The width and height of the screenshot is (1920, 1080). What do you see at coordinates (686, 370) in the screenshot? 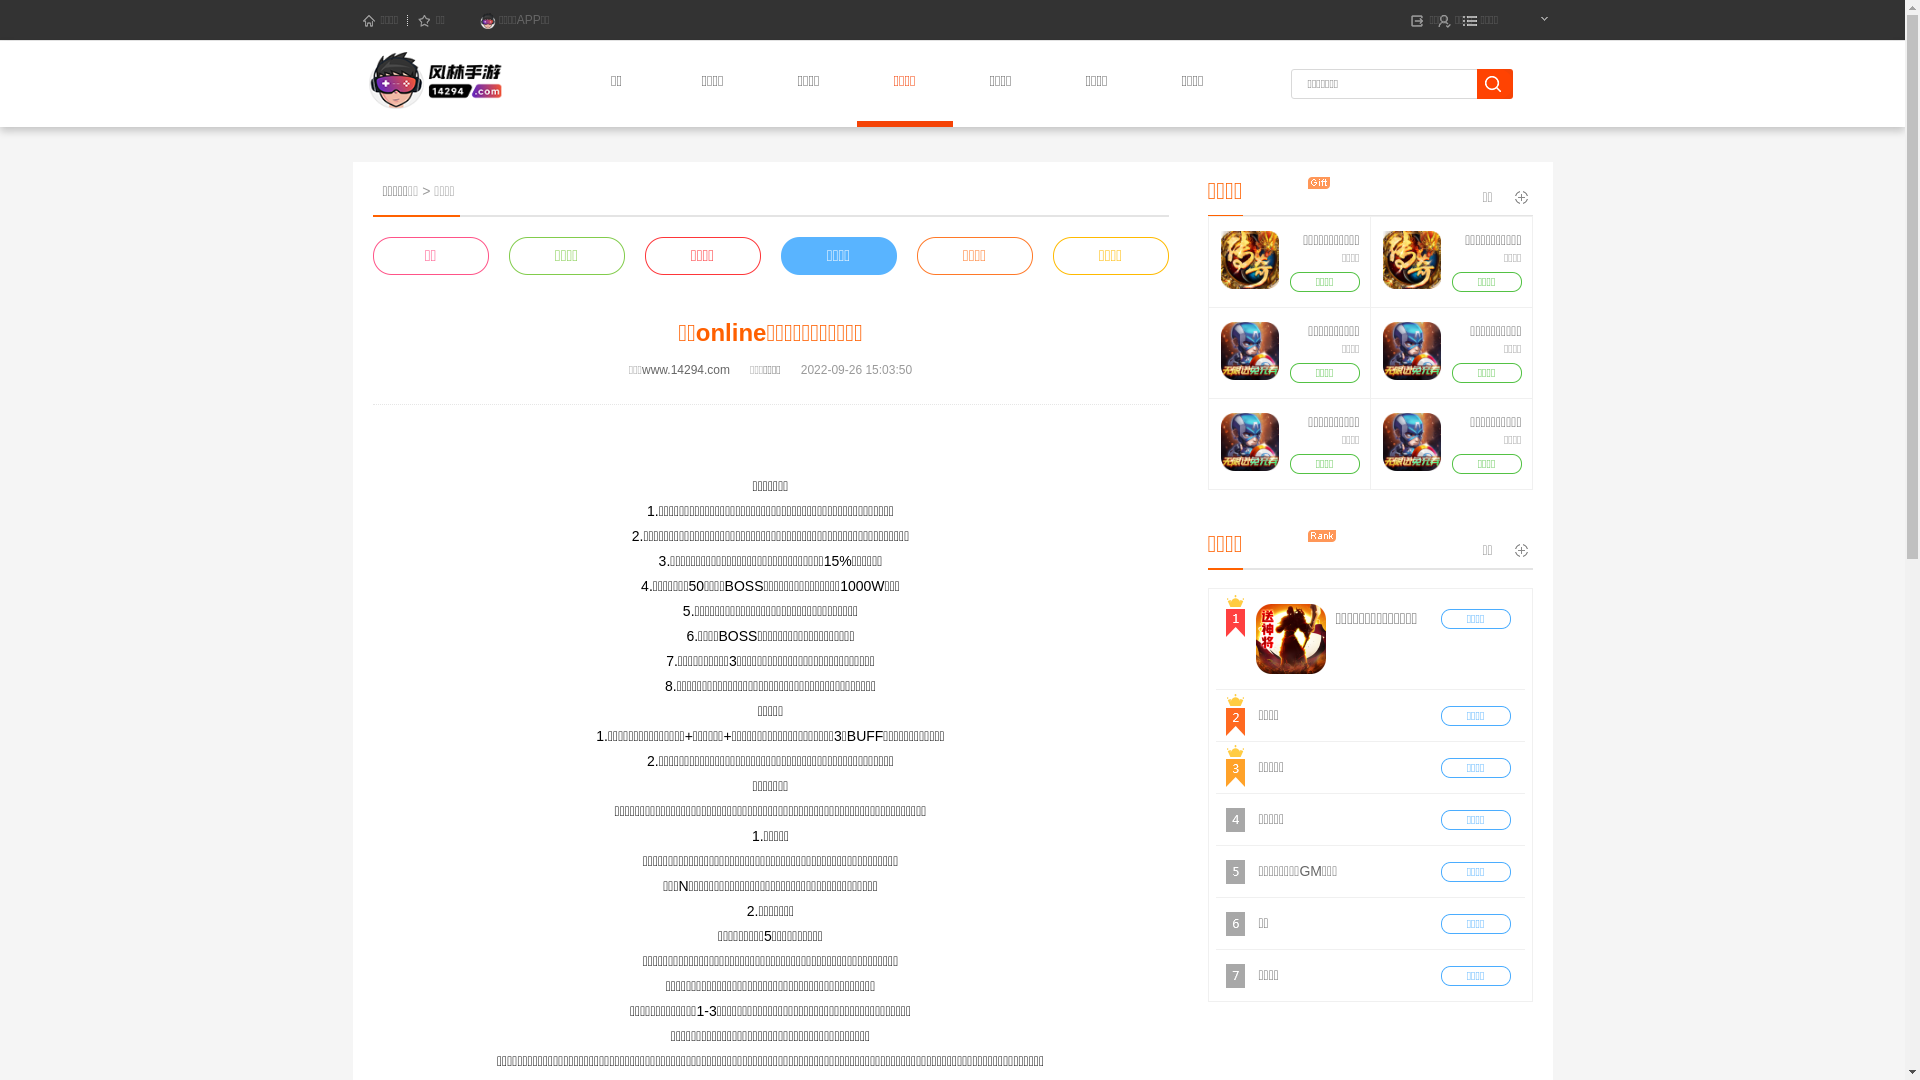
I see `www.14294.com` at bounding box center [686, 370].